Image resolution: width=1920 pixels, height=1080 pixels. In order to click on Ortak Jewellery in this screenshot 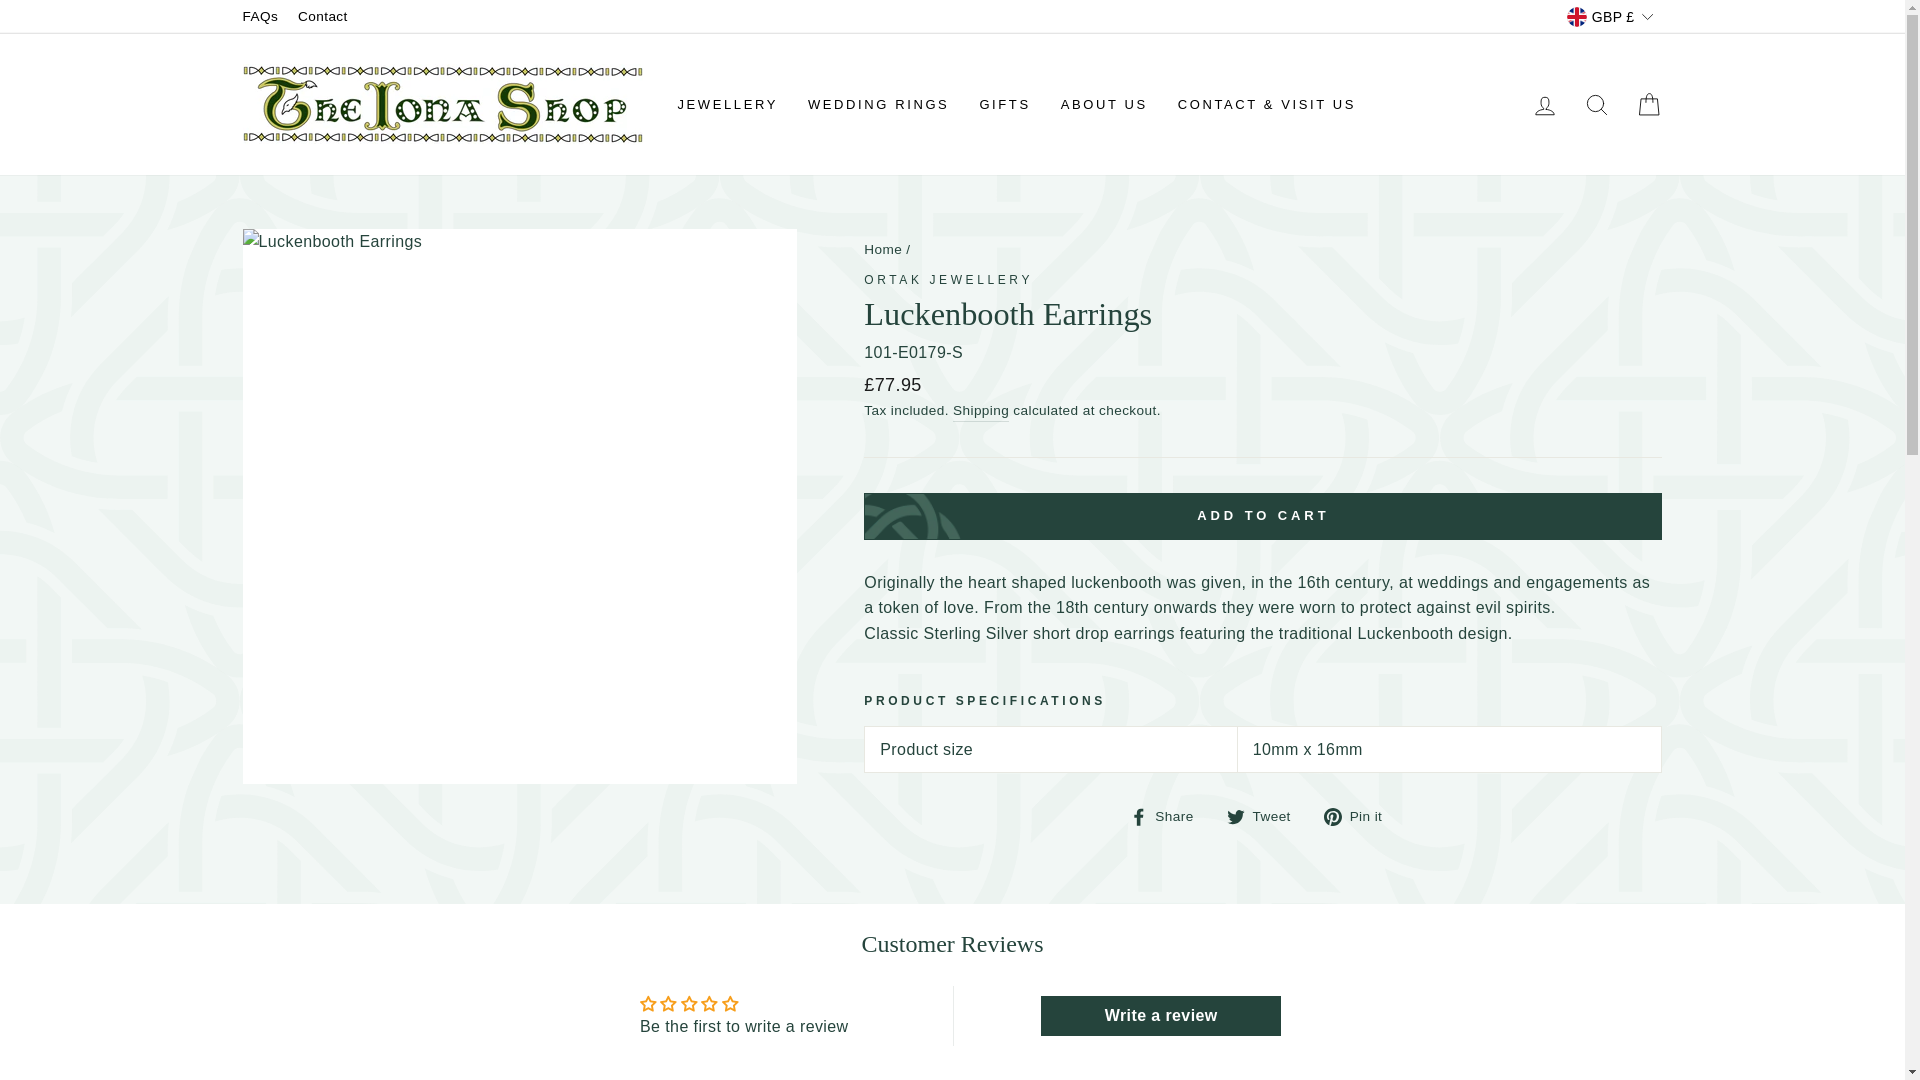, I will do `click(948, 280)`.